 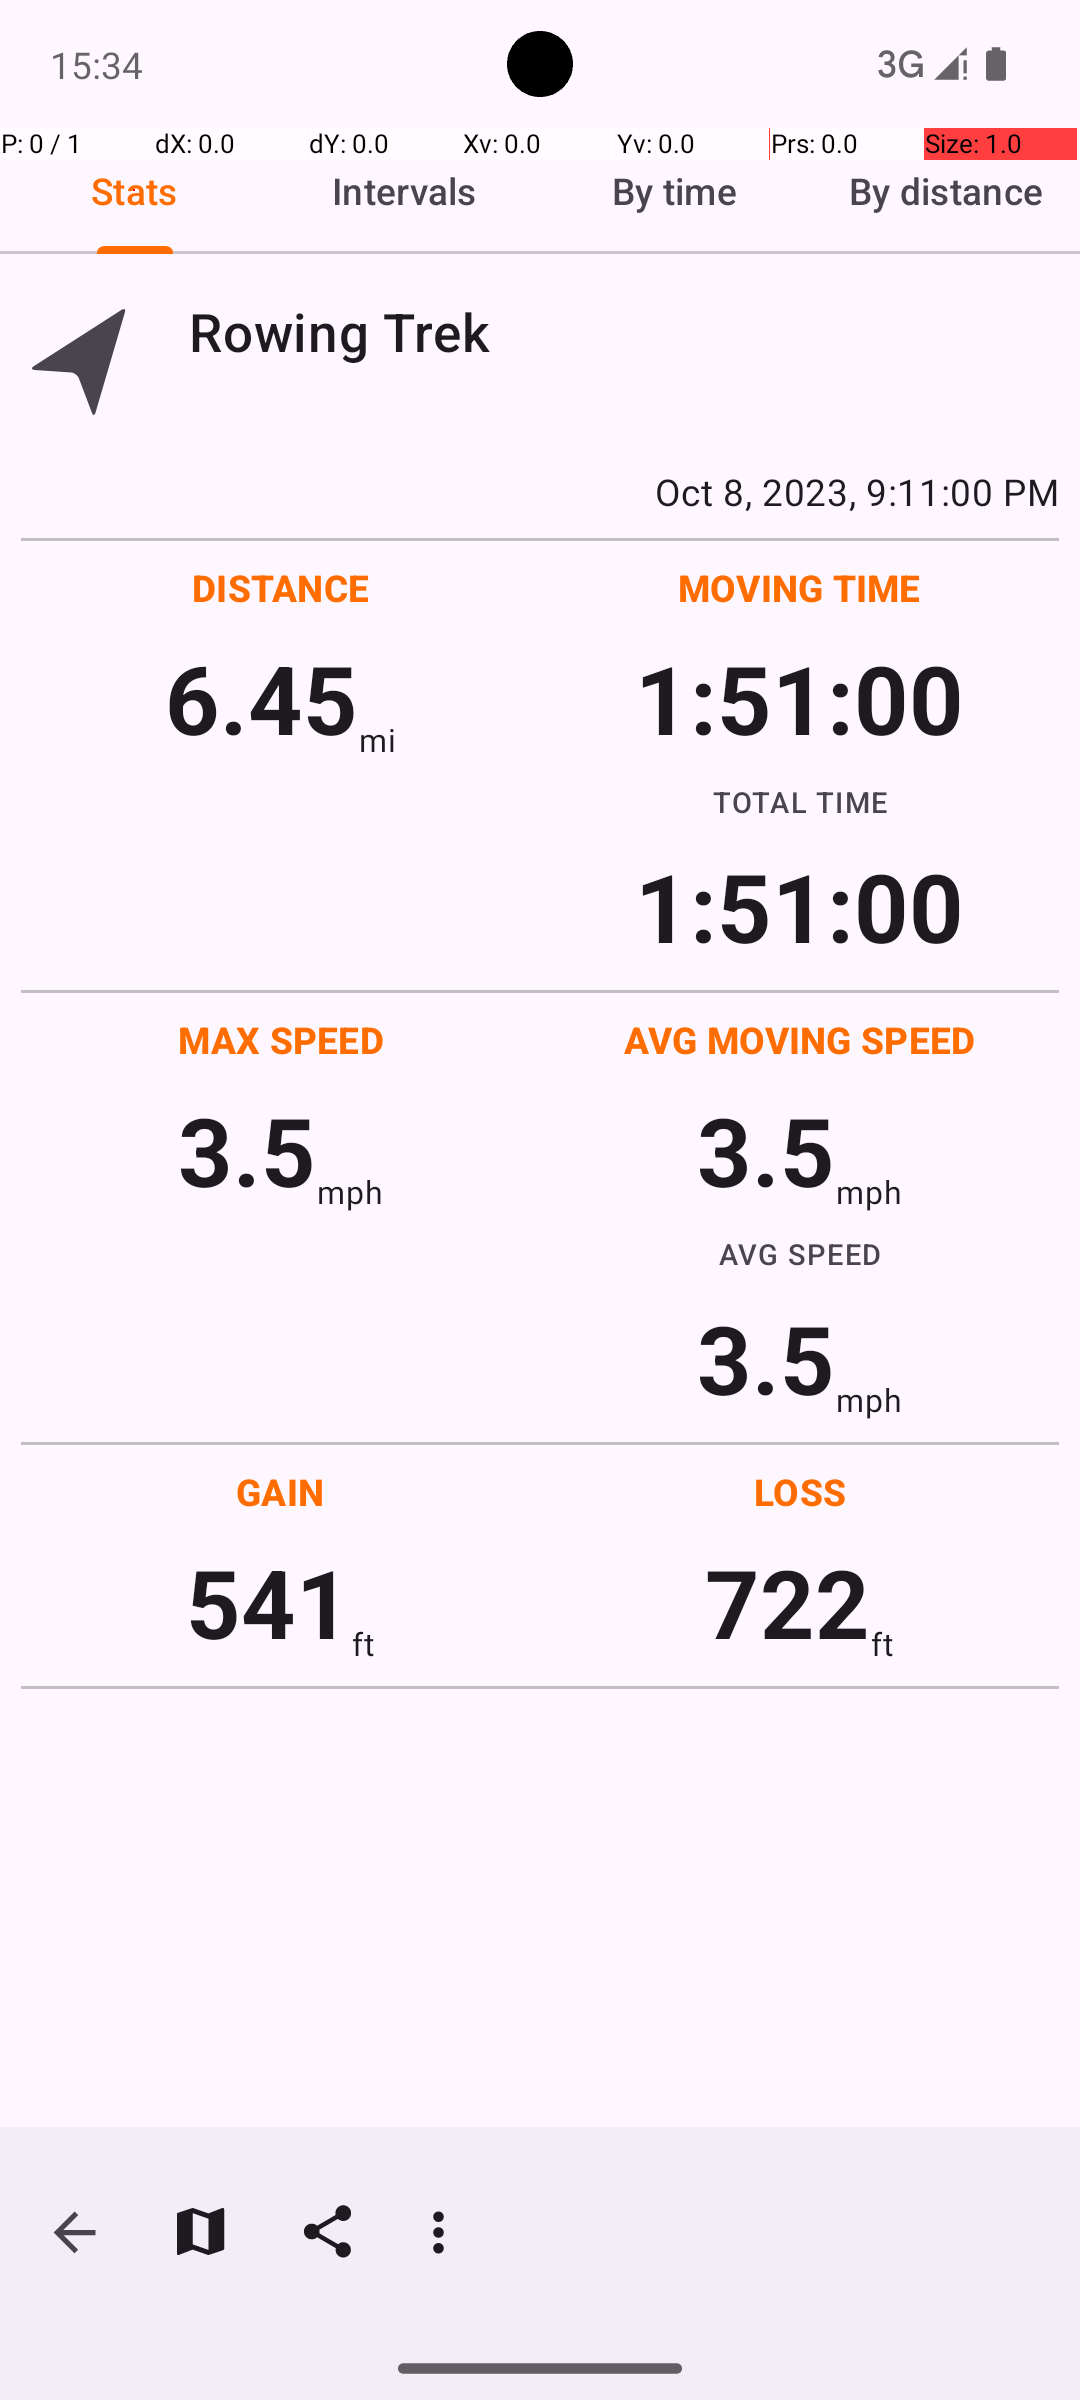 I want to click on AVG SPEED, so click(x=800, y=1254).